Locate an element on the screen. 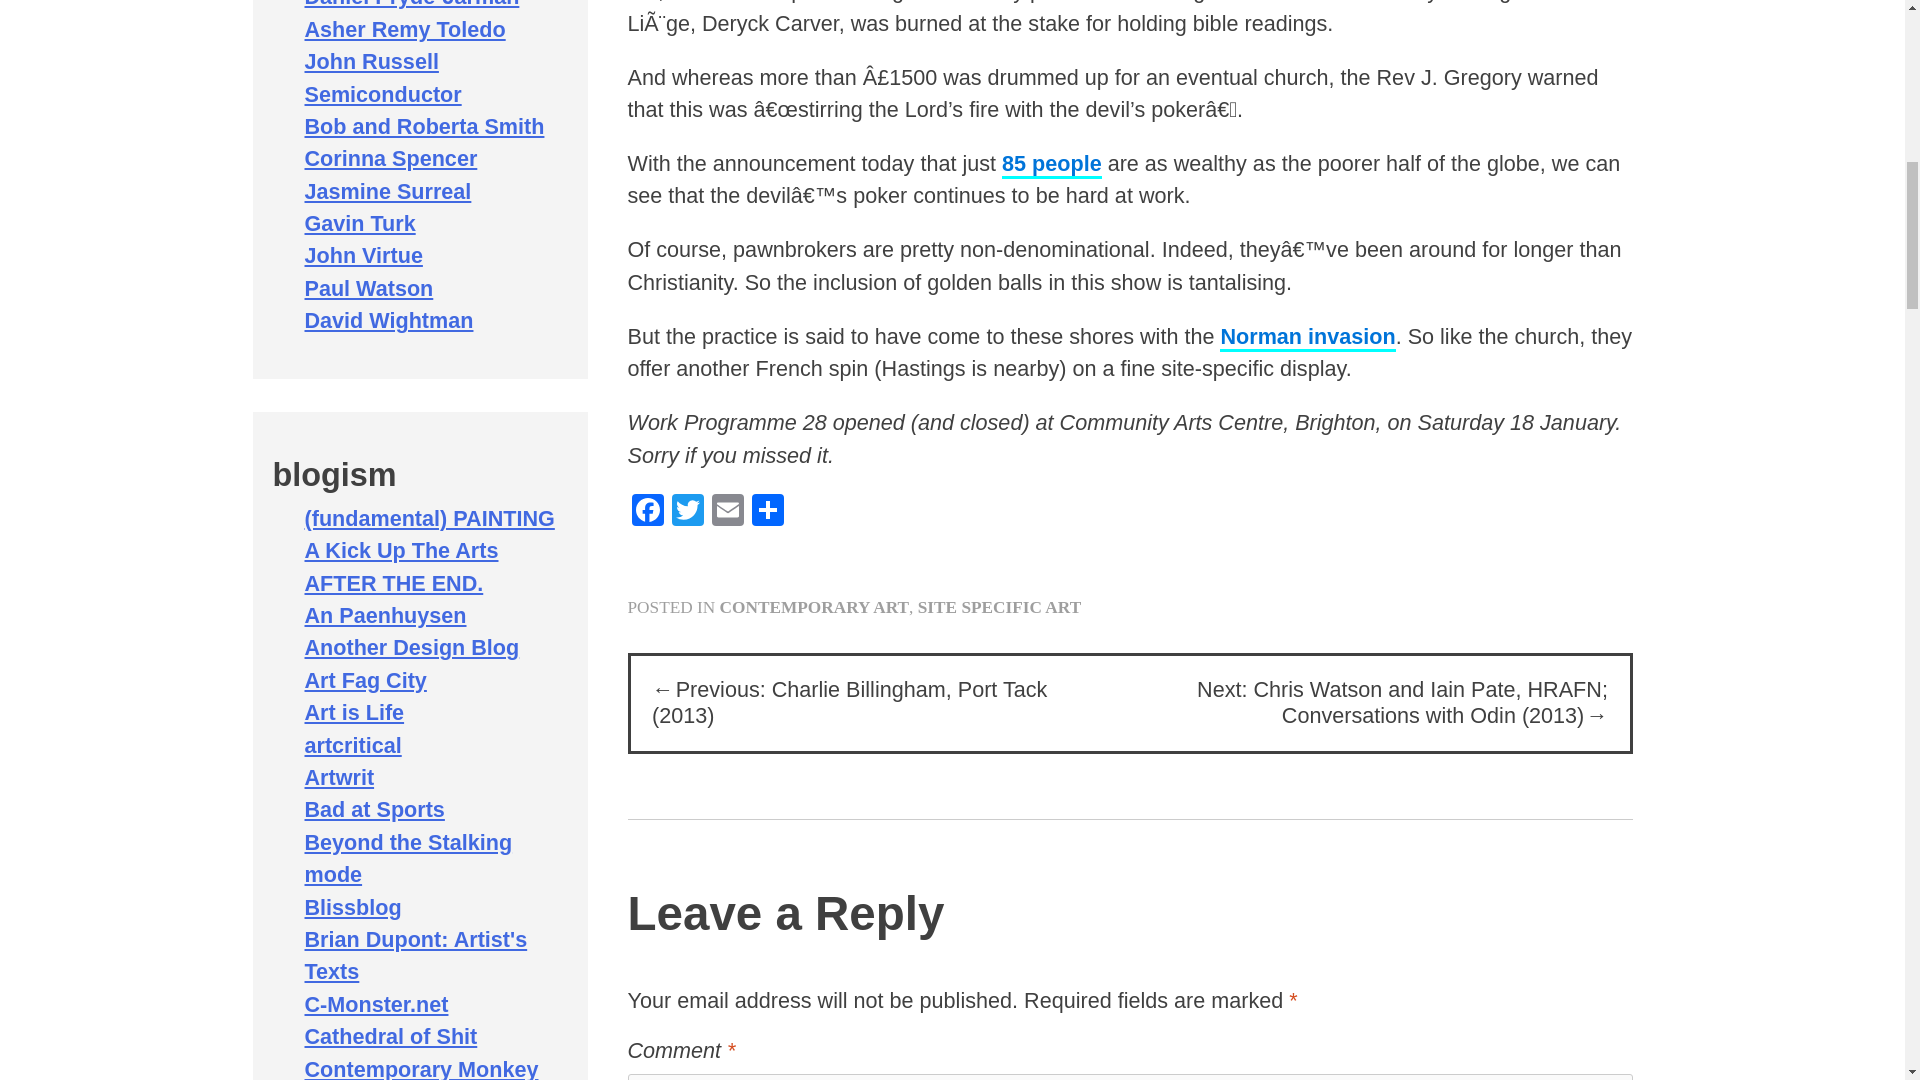 This screenshot has width=1920, height=1080. Norman invasion is located at coordinates (1307, 338).